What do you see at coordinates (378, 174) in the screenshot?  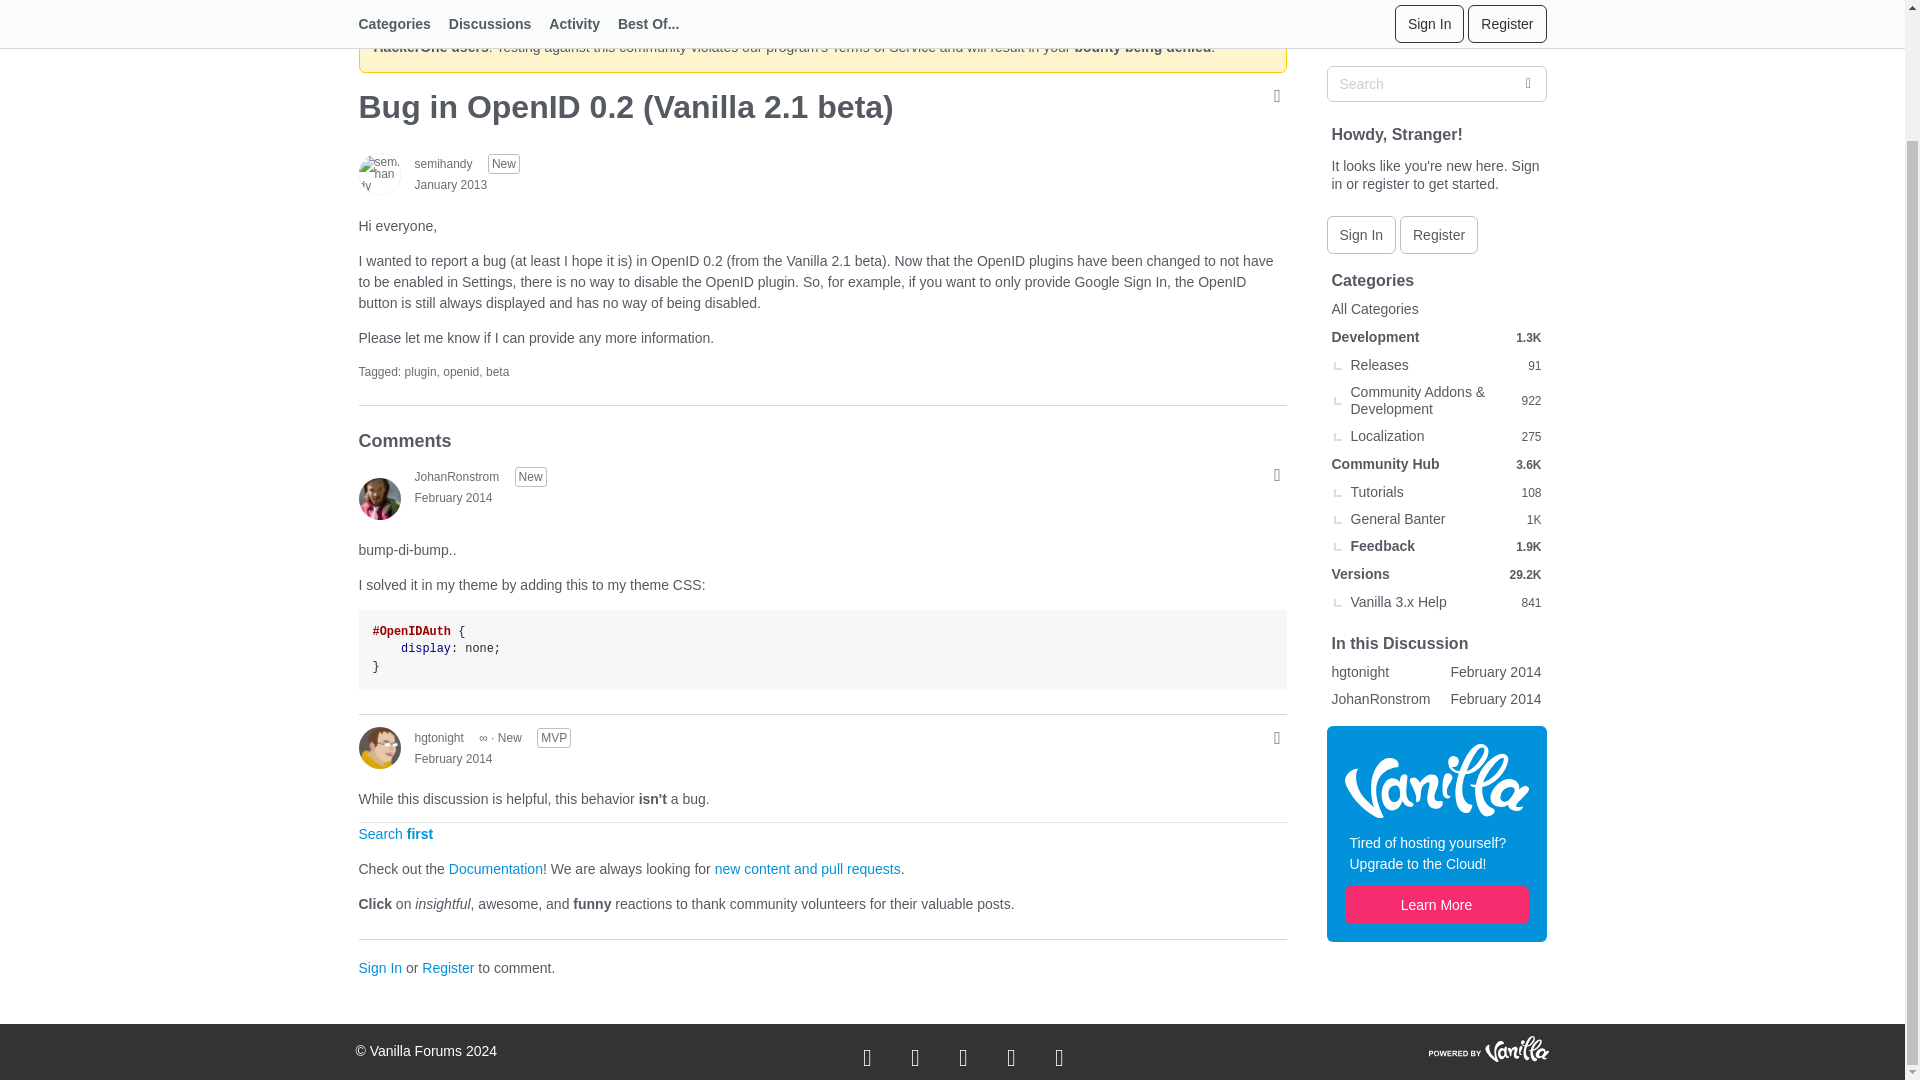 I see `semihandy` at bounding box center [378, 174].